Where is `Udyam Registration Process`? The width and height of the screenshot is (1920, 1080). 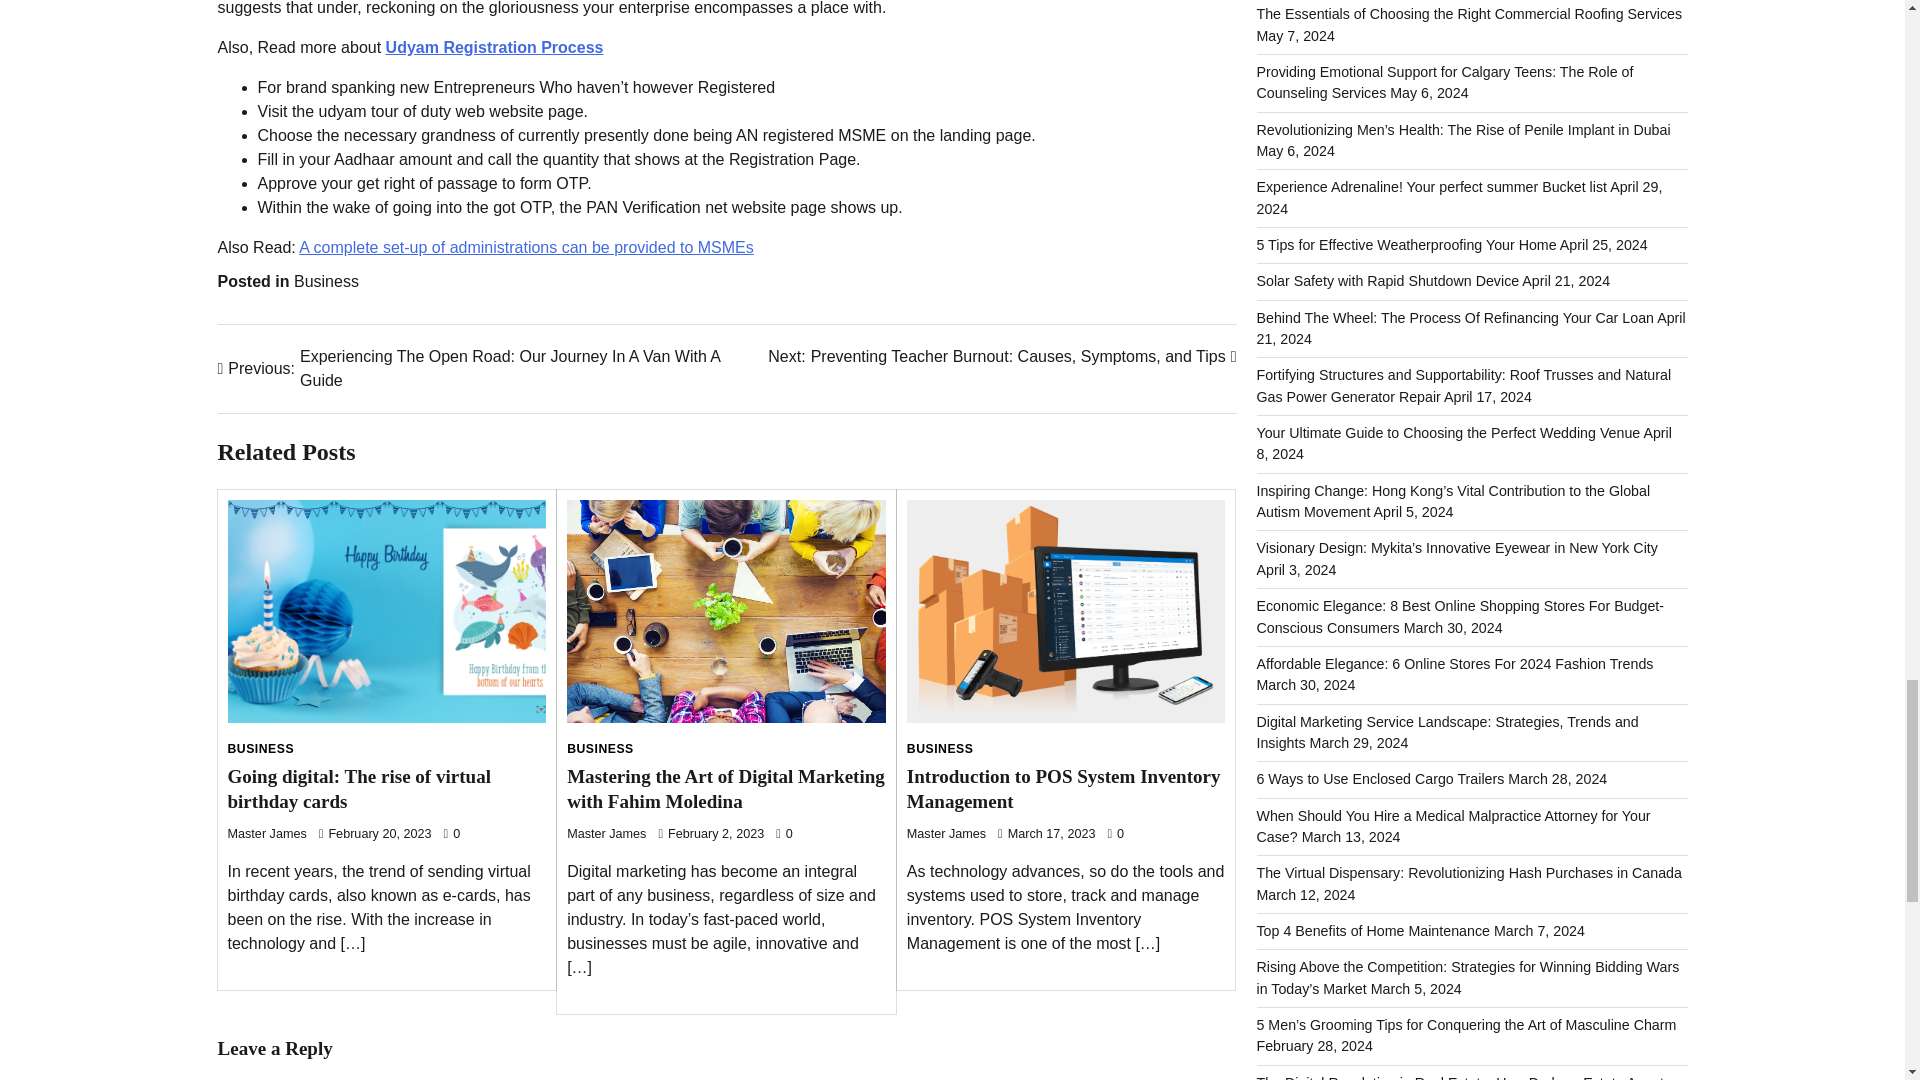
Udyam Registration Process is located at coordinates (494, 47).